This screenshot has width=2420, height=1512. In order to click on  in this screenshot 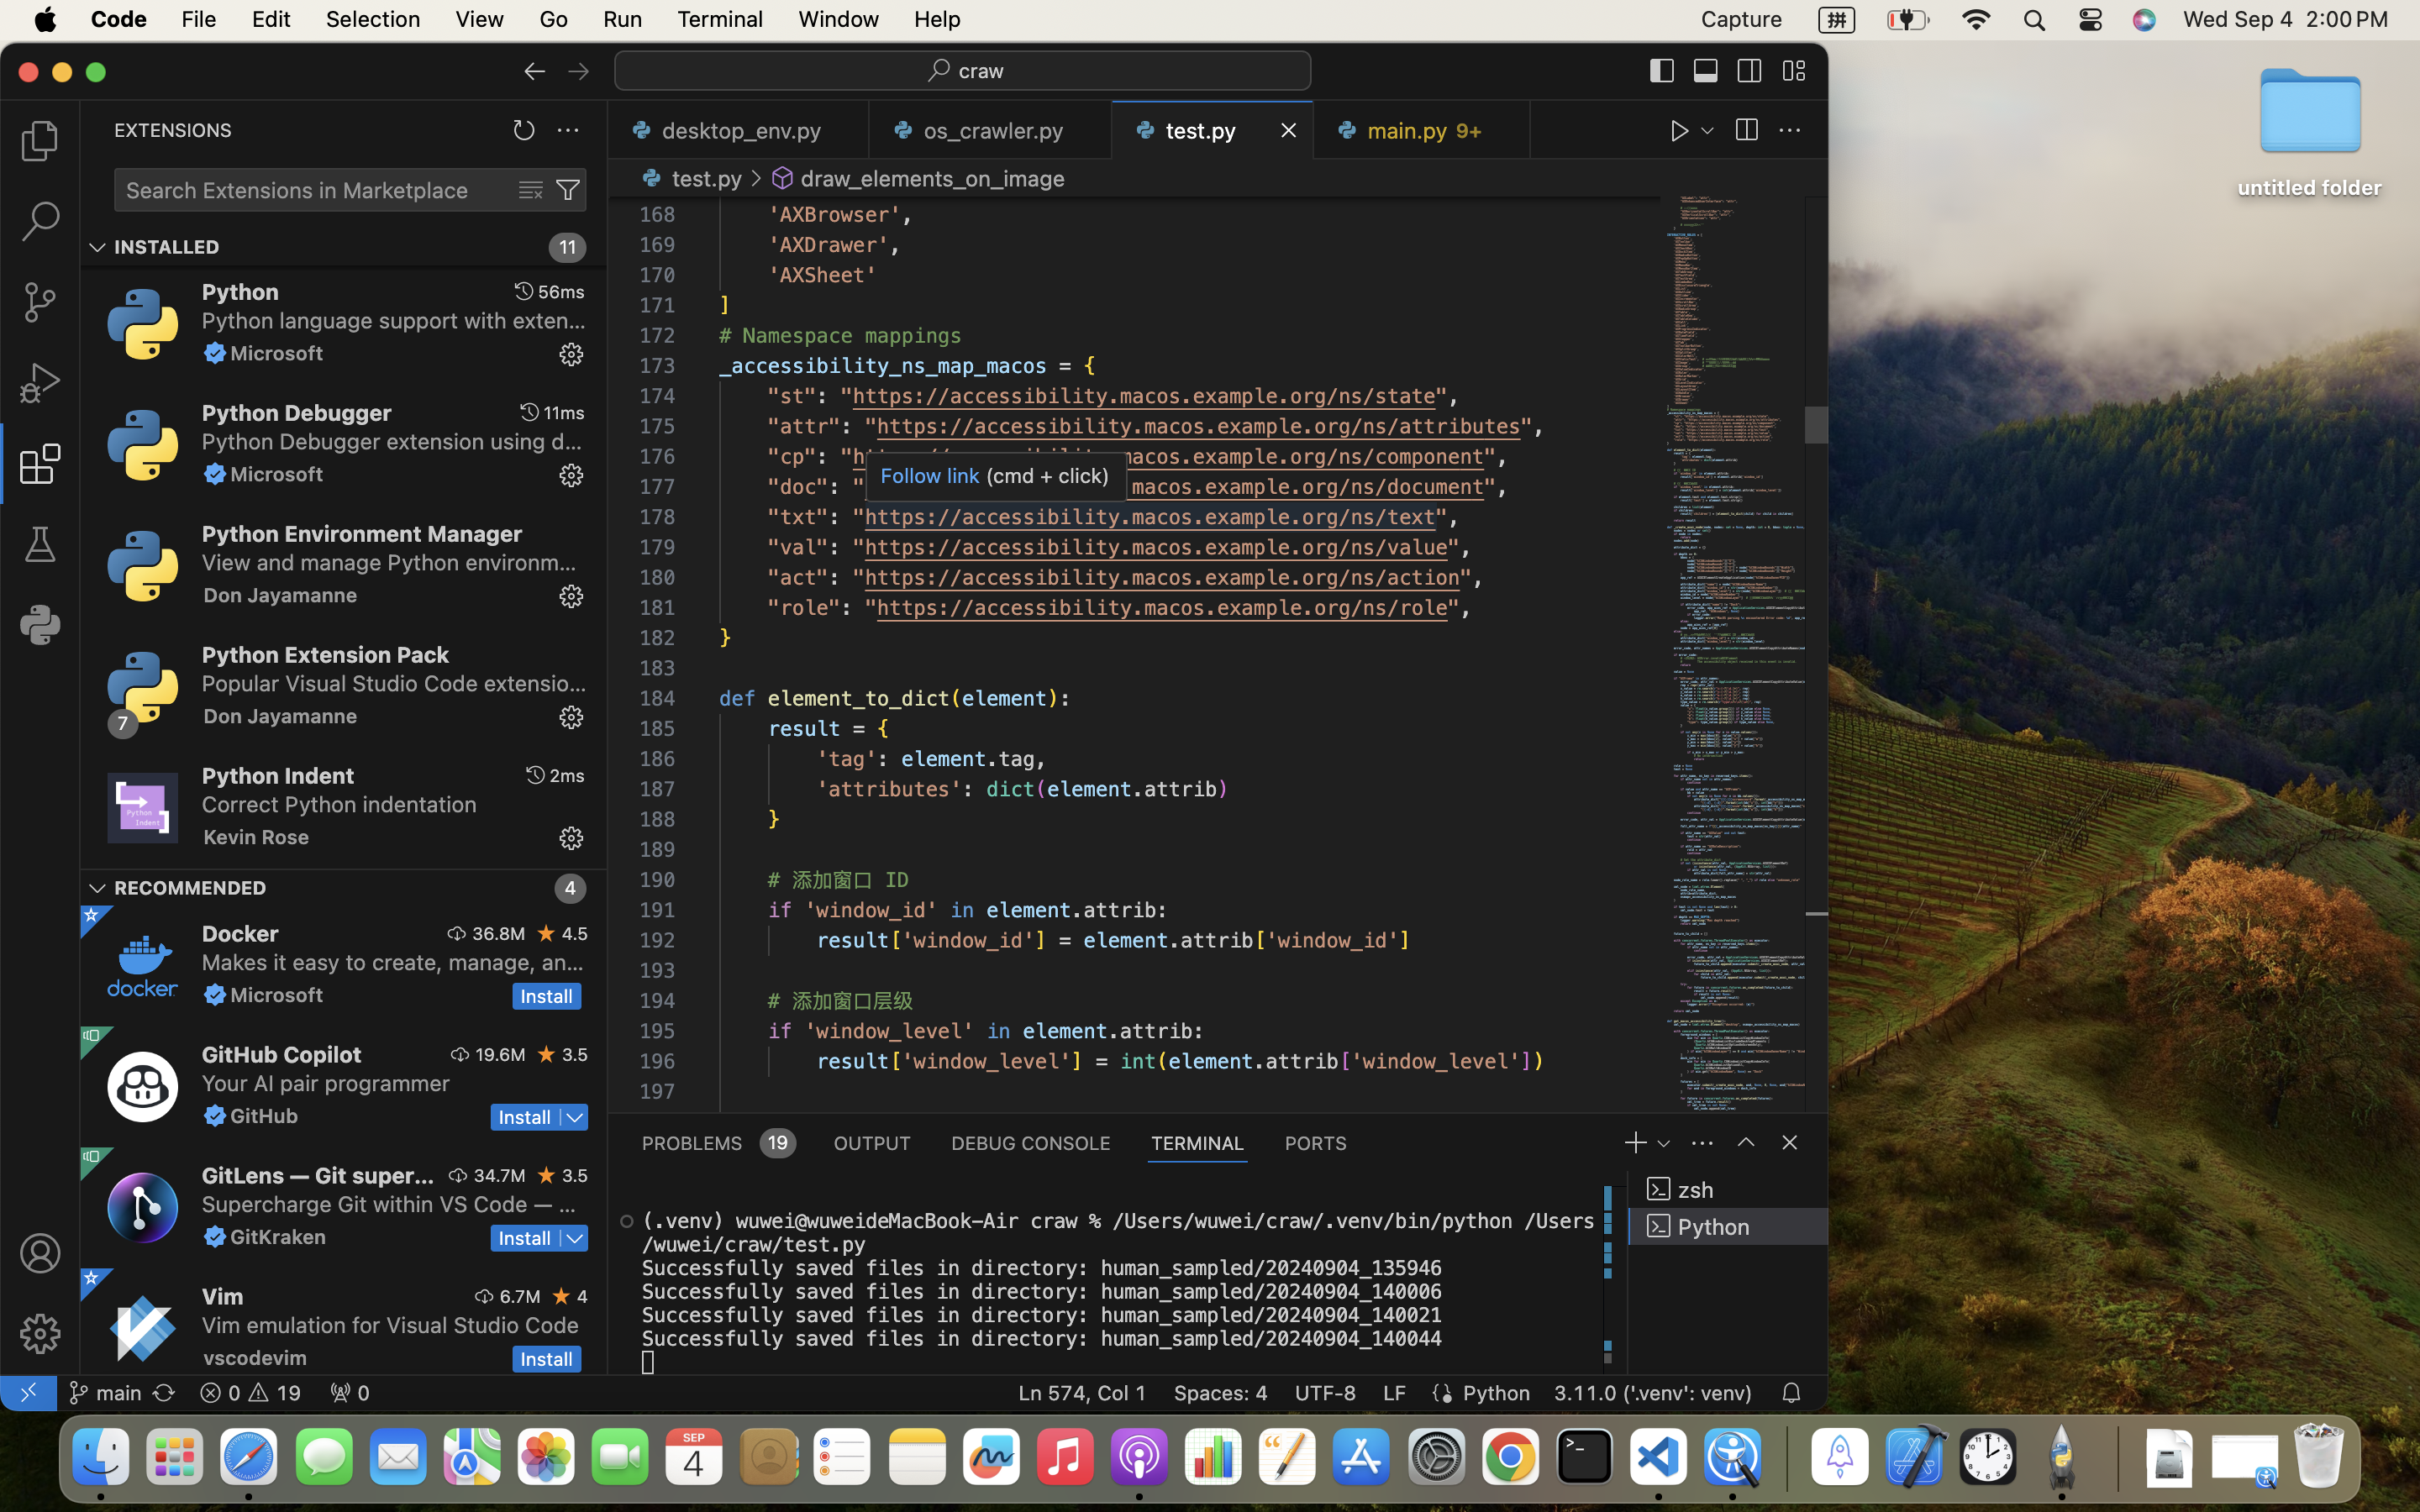, I will do `click(1681, 131)`.